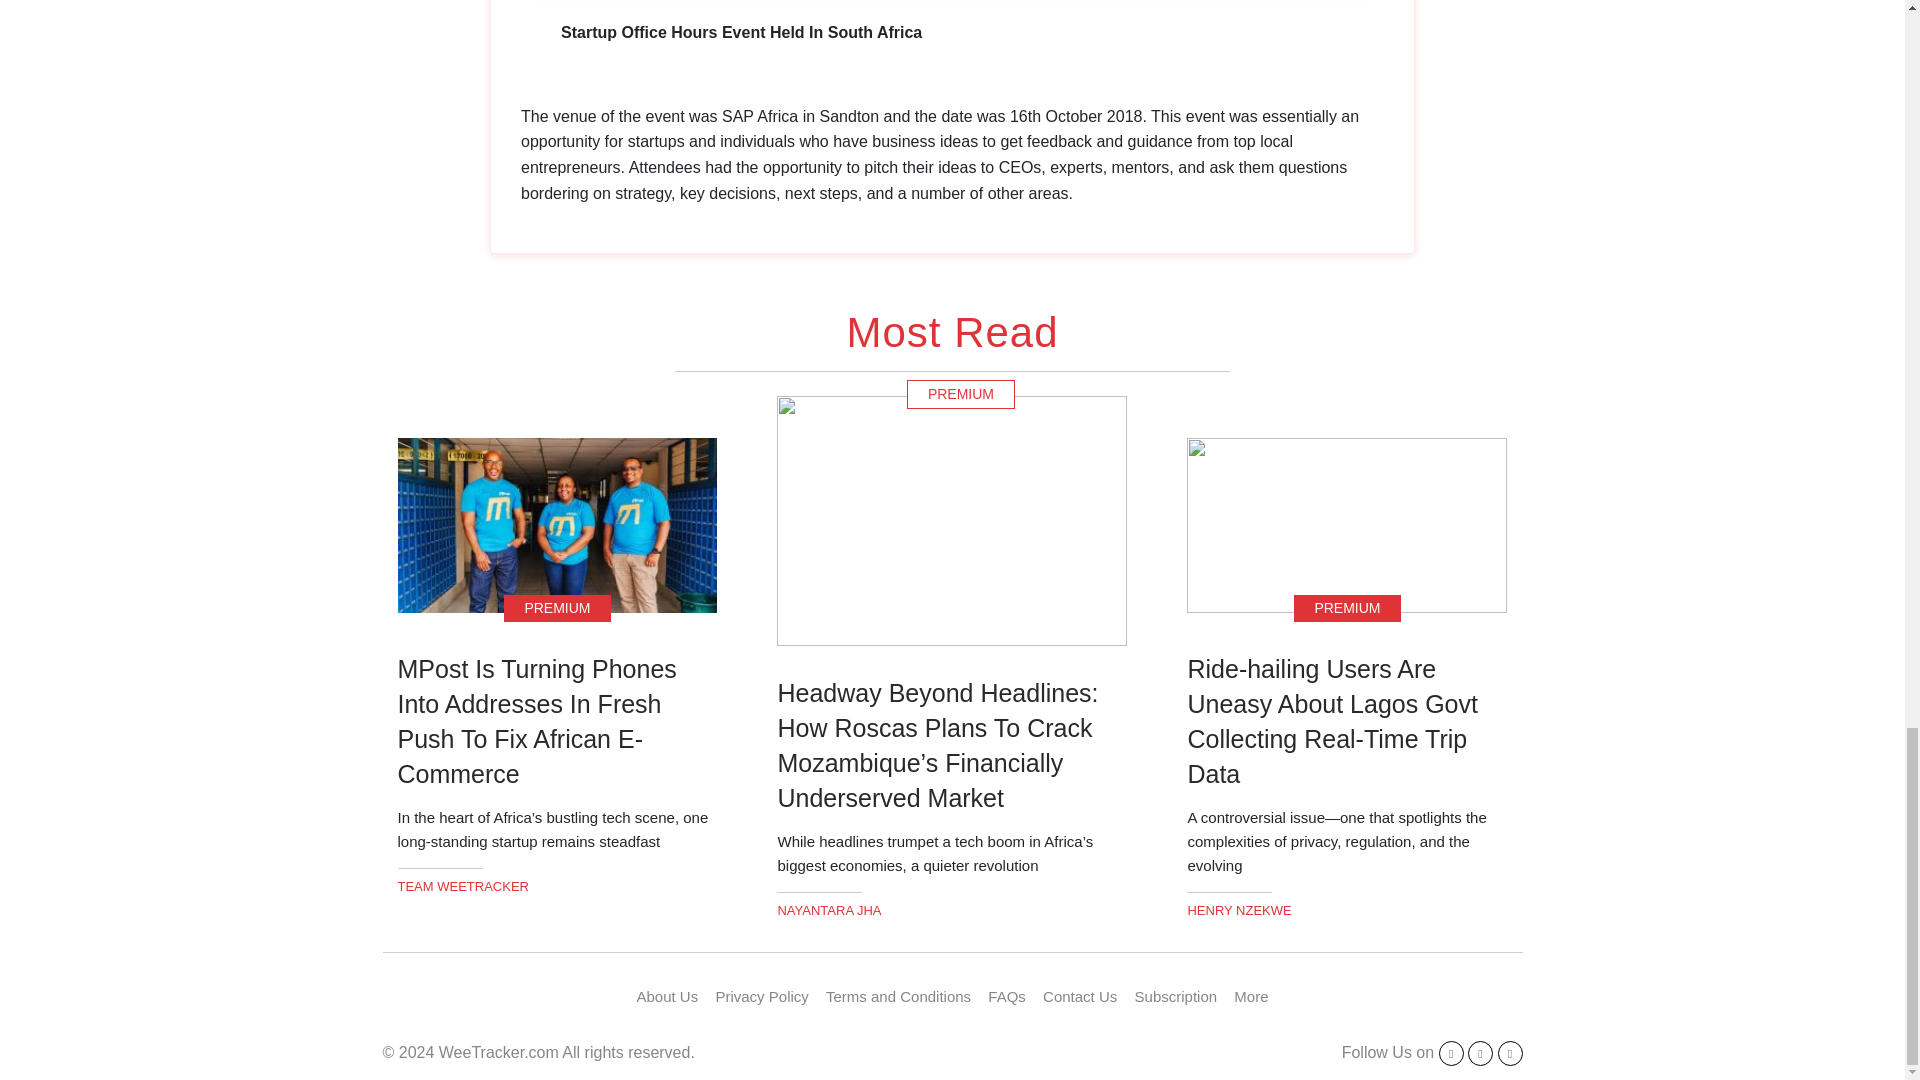 The image size is (1920, 1080). I want to click on Posts by Andrew Christian, so click(829, 910).